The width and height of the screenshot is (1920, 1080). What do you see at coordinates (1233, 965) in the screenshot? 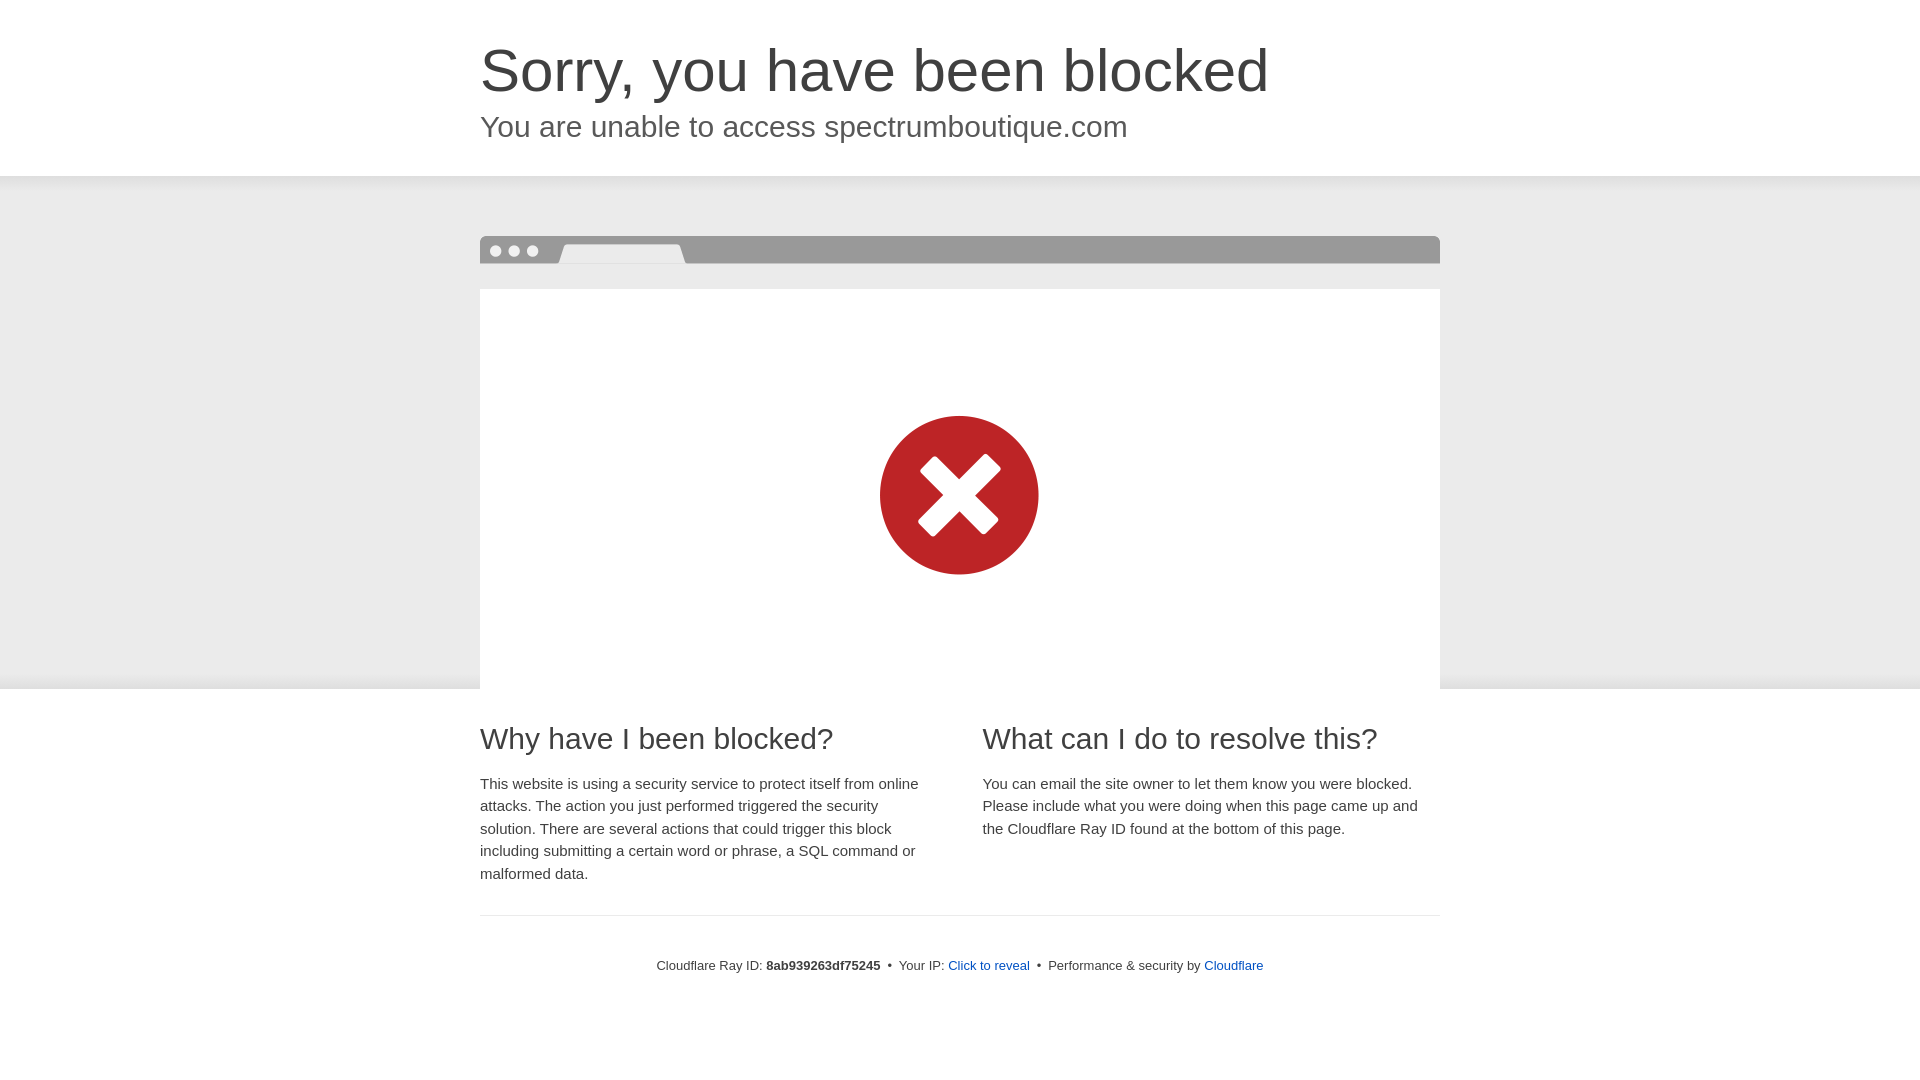
I see `Cloudflare` at bounding box center [1233, 965].